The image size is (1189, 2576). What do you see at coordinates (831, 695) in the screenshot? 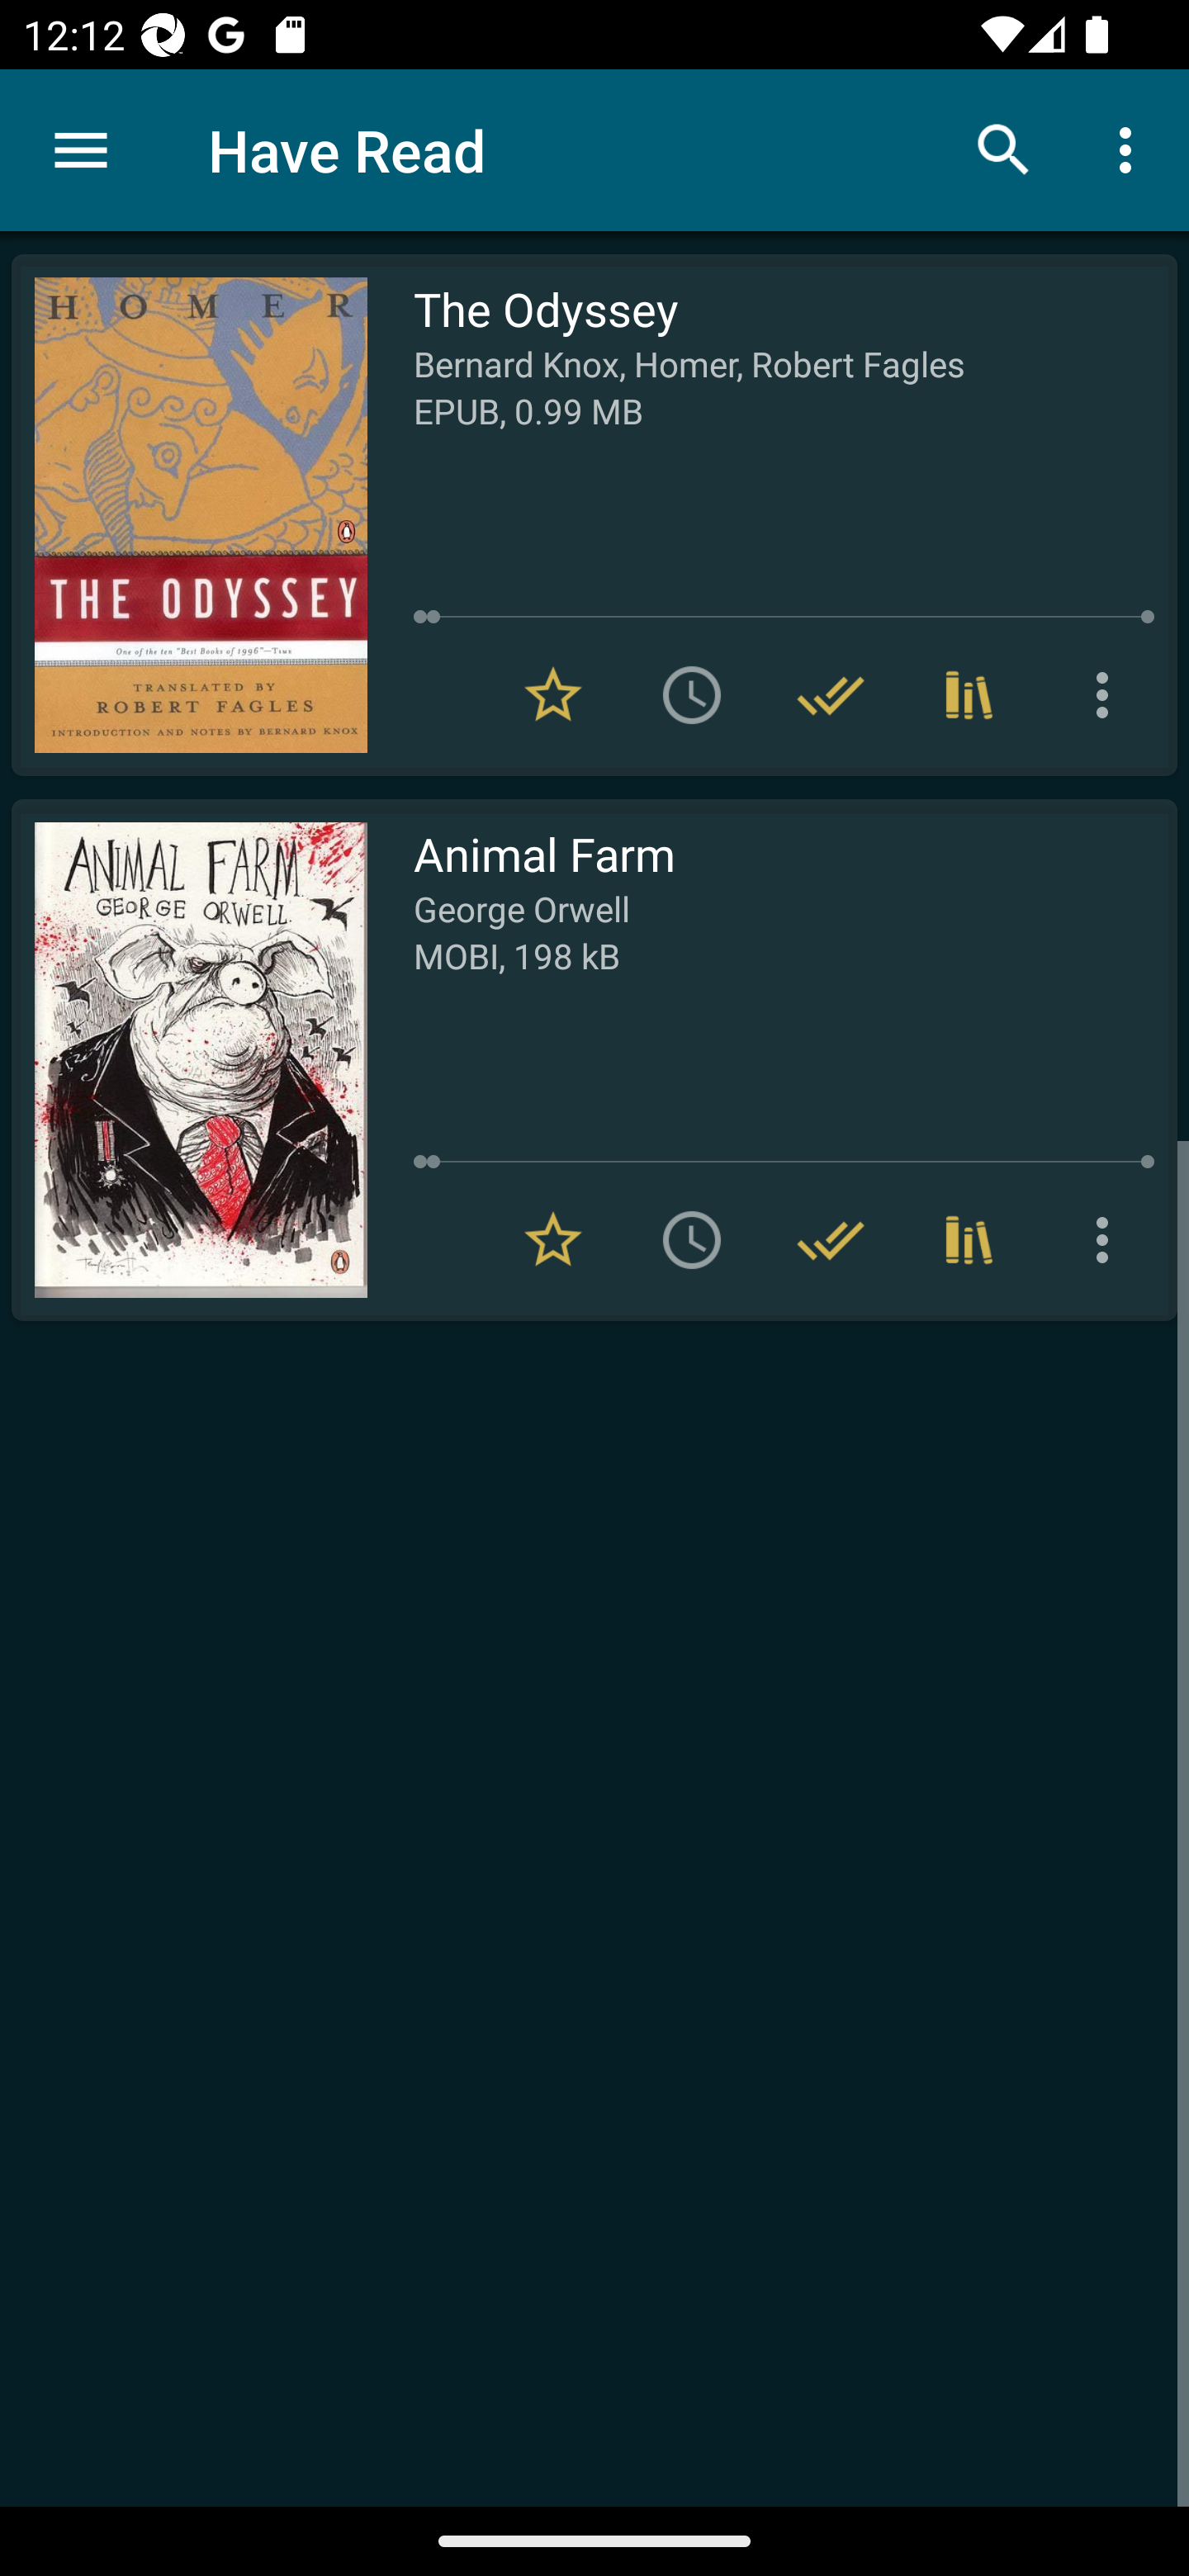
I see `Remove from Have read` at bounding box center [831, 695].